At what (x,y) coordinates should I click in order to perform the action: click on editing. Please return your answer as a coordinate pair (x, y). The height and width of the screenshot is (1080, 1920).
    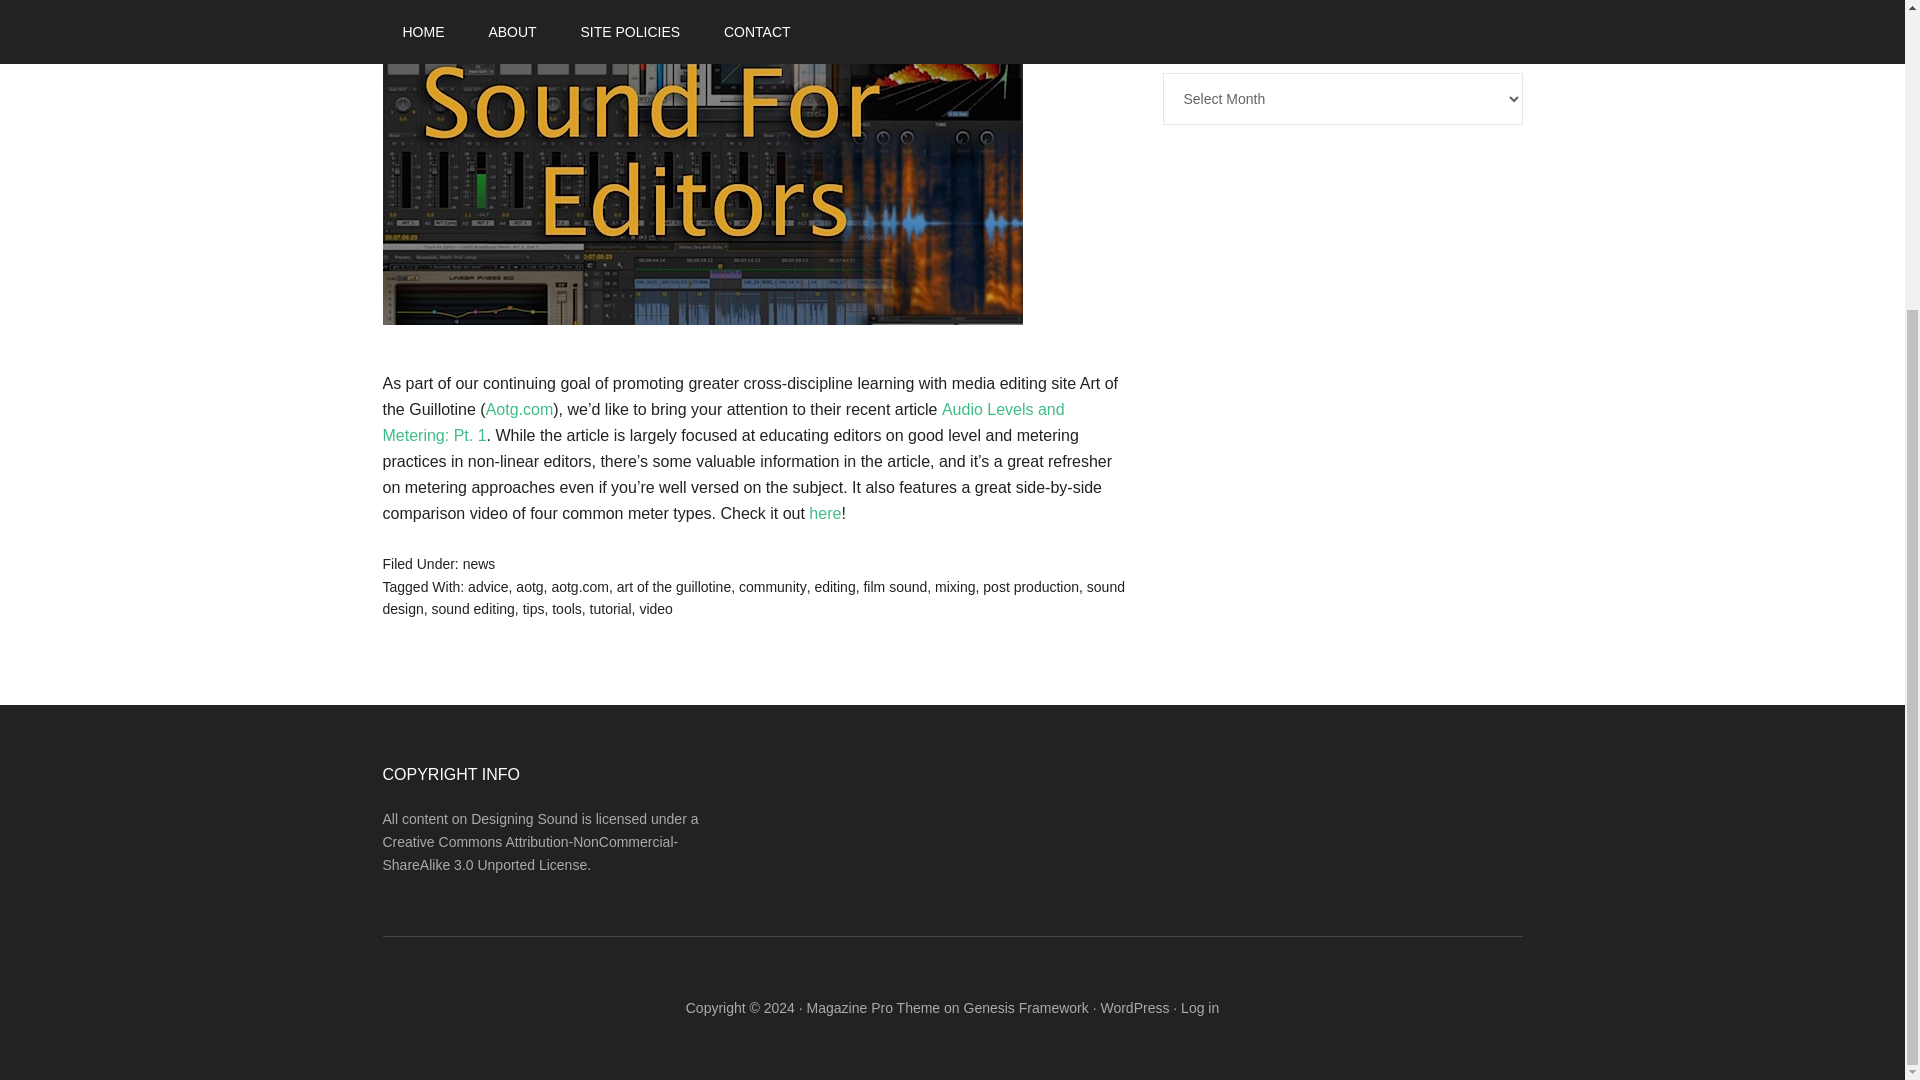
    Looking at the image, I should click on (834, 586).